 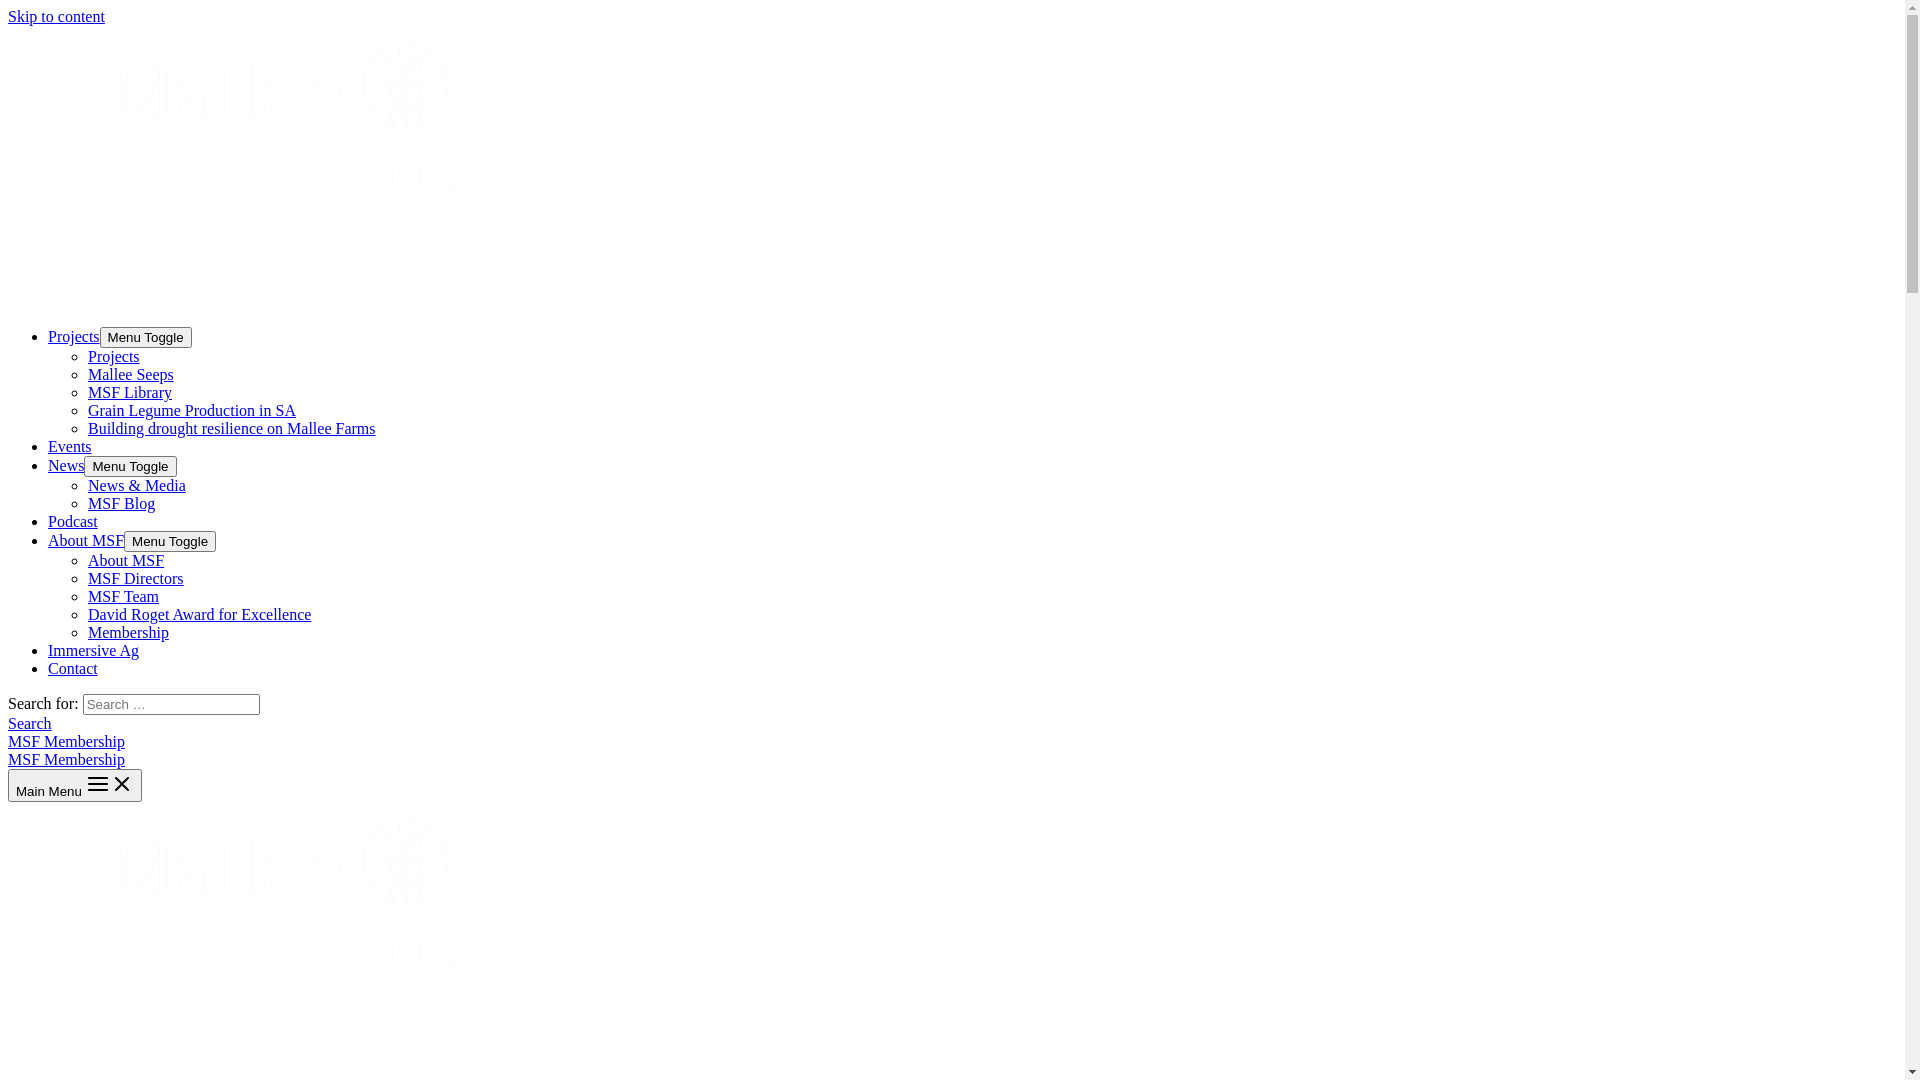 What do you see at coordinates (122, 504) in the screenshot?
I see `MSF Blog` at bounding box center [122, 504].